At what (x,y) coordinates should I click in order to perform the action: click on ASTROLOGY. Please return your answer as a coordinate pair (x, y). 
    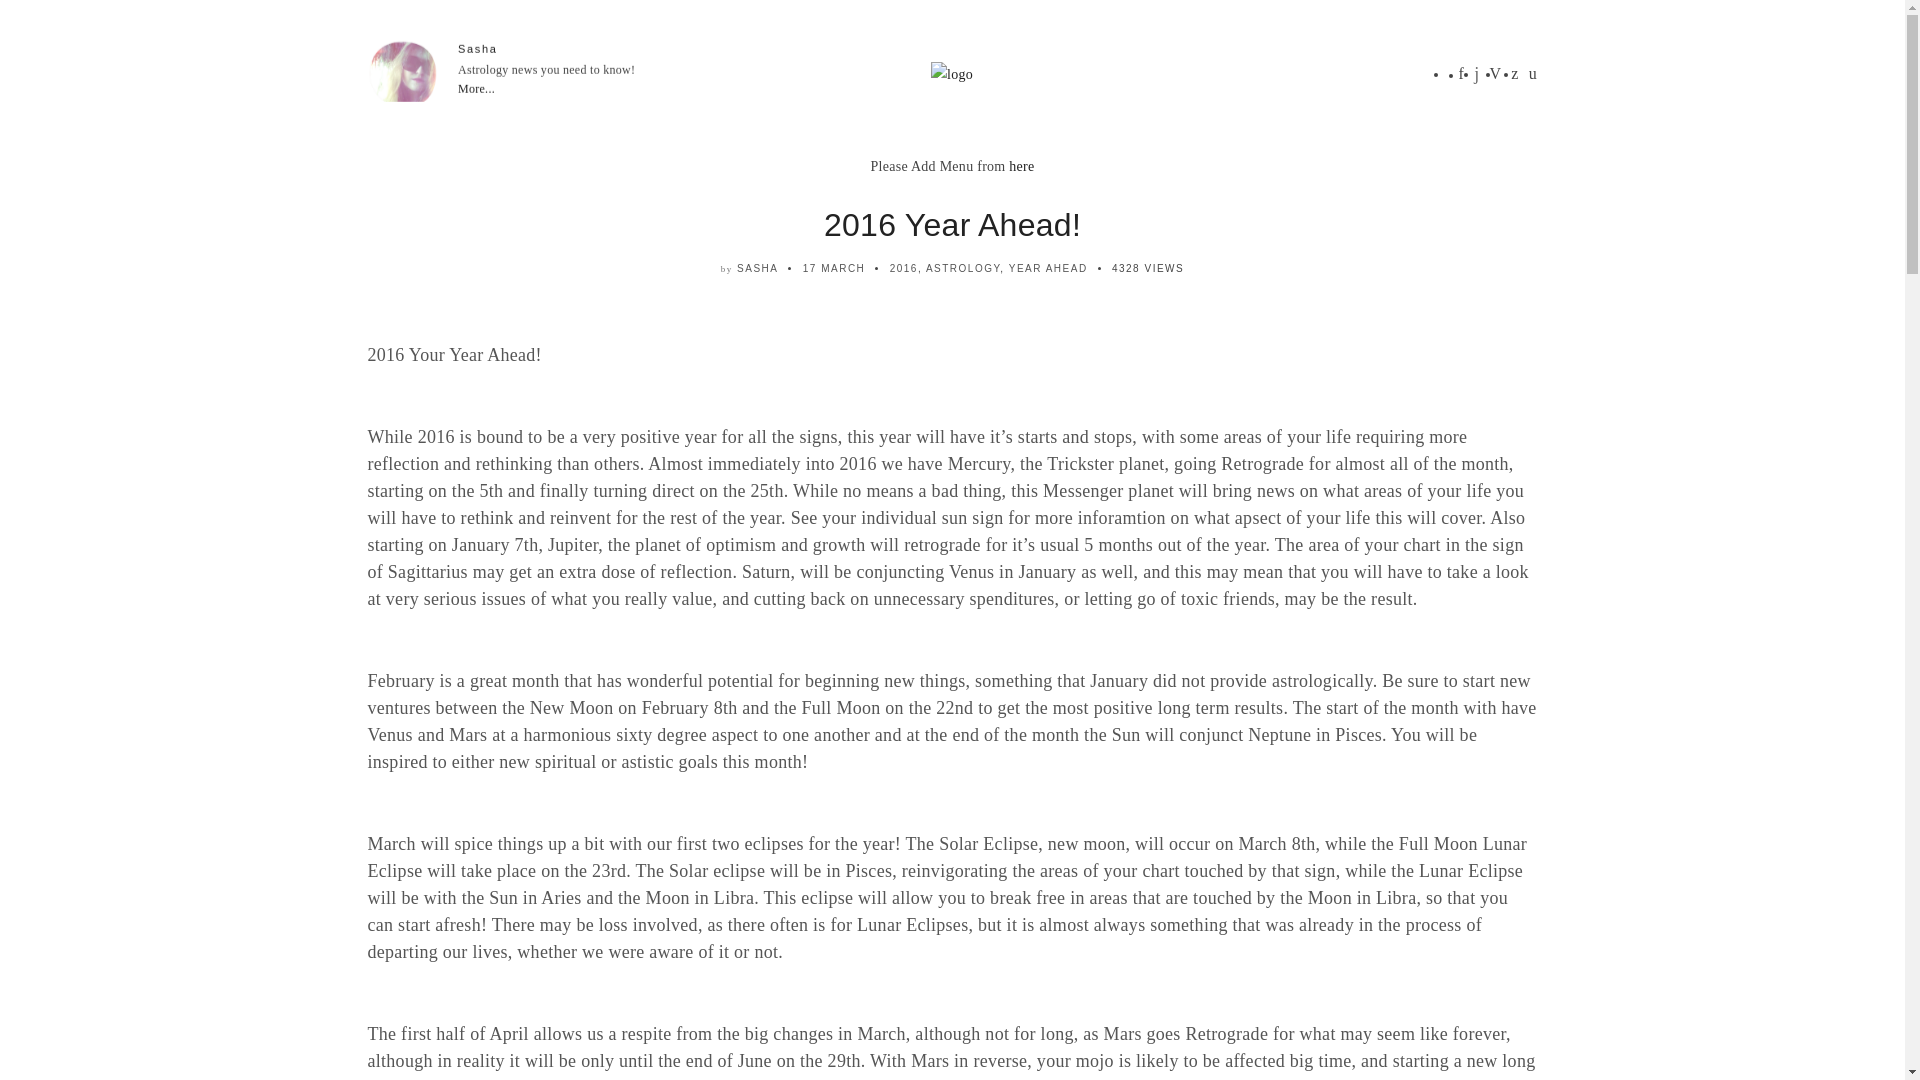
    Looking at the image, I should click on (962, 268).